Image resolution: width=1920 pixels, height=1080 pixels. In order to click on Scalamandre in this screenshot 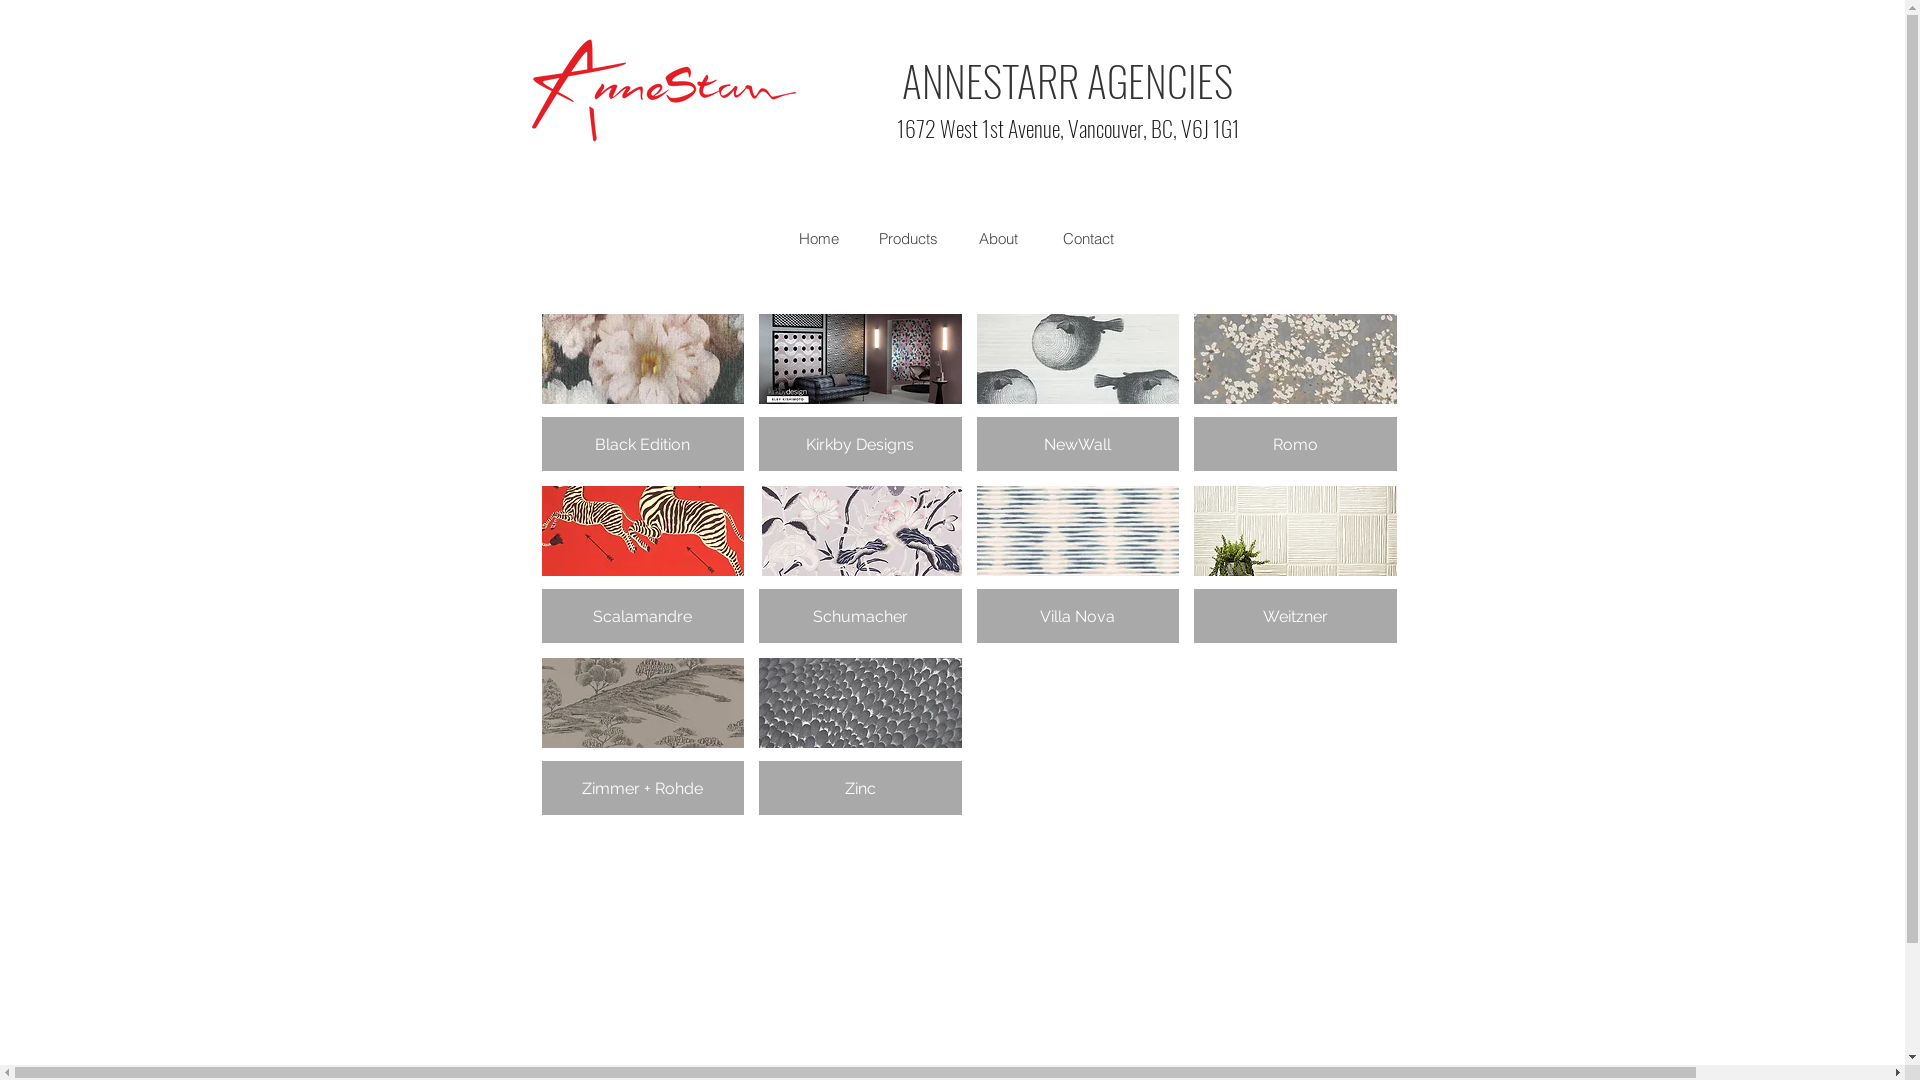, I will do `click(644, 564)`.